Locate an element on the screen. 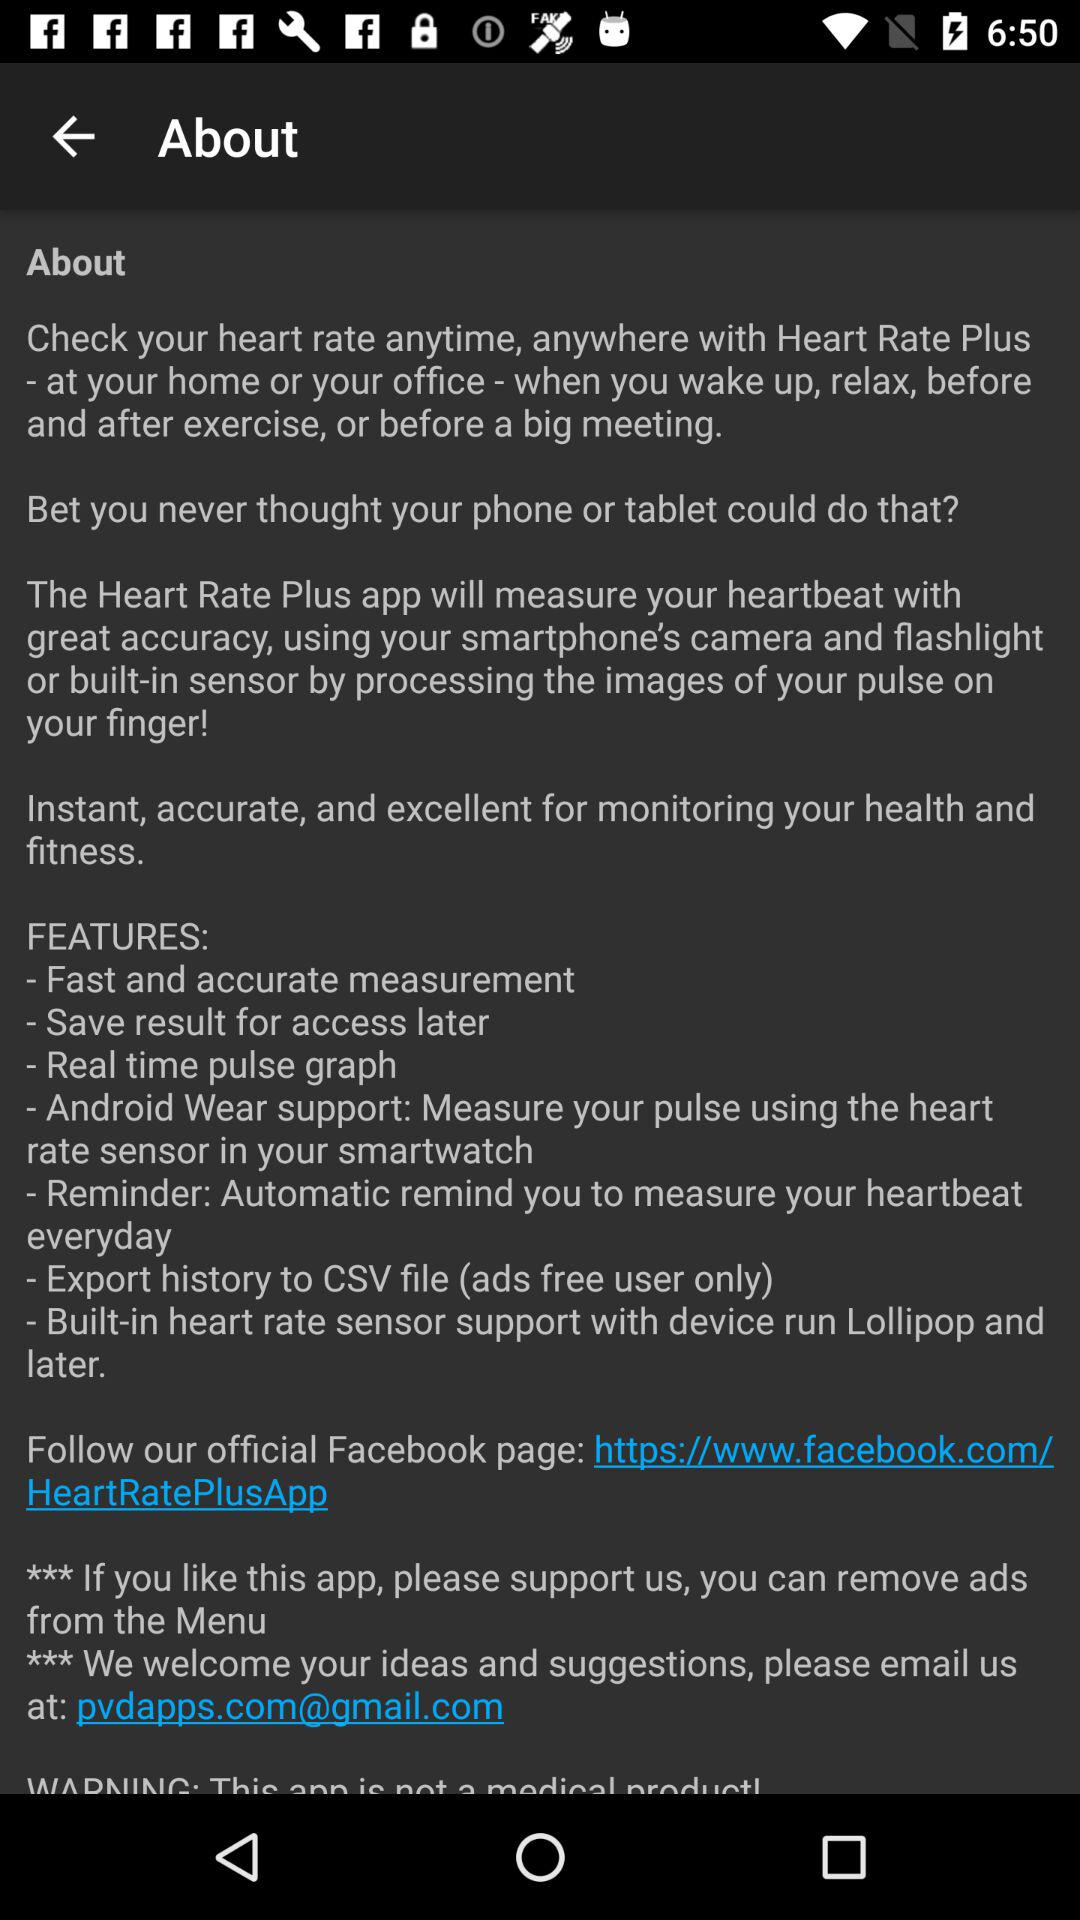 The height and width of the screenshot is (1920, 1080). open icon at the center is located at coordinates (540, 1039).